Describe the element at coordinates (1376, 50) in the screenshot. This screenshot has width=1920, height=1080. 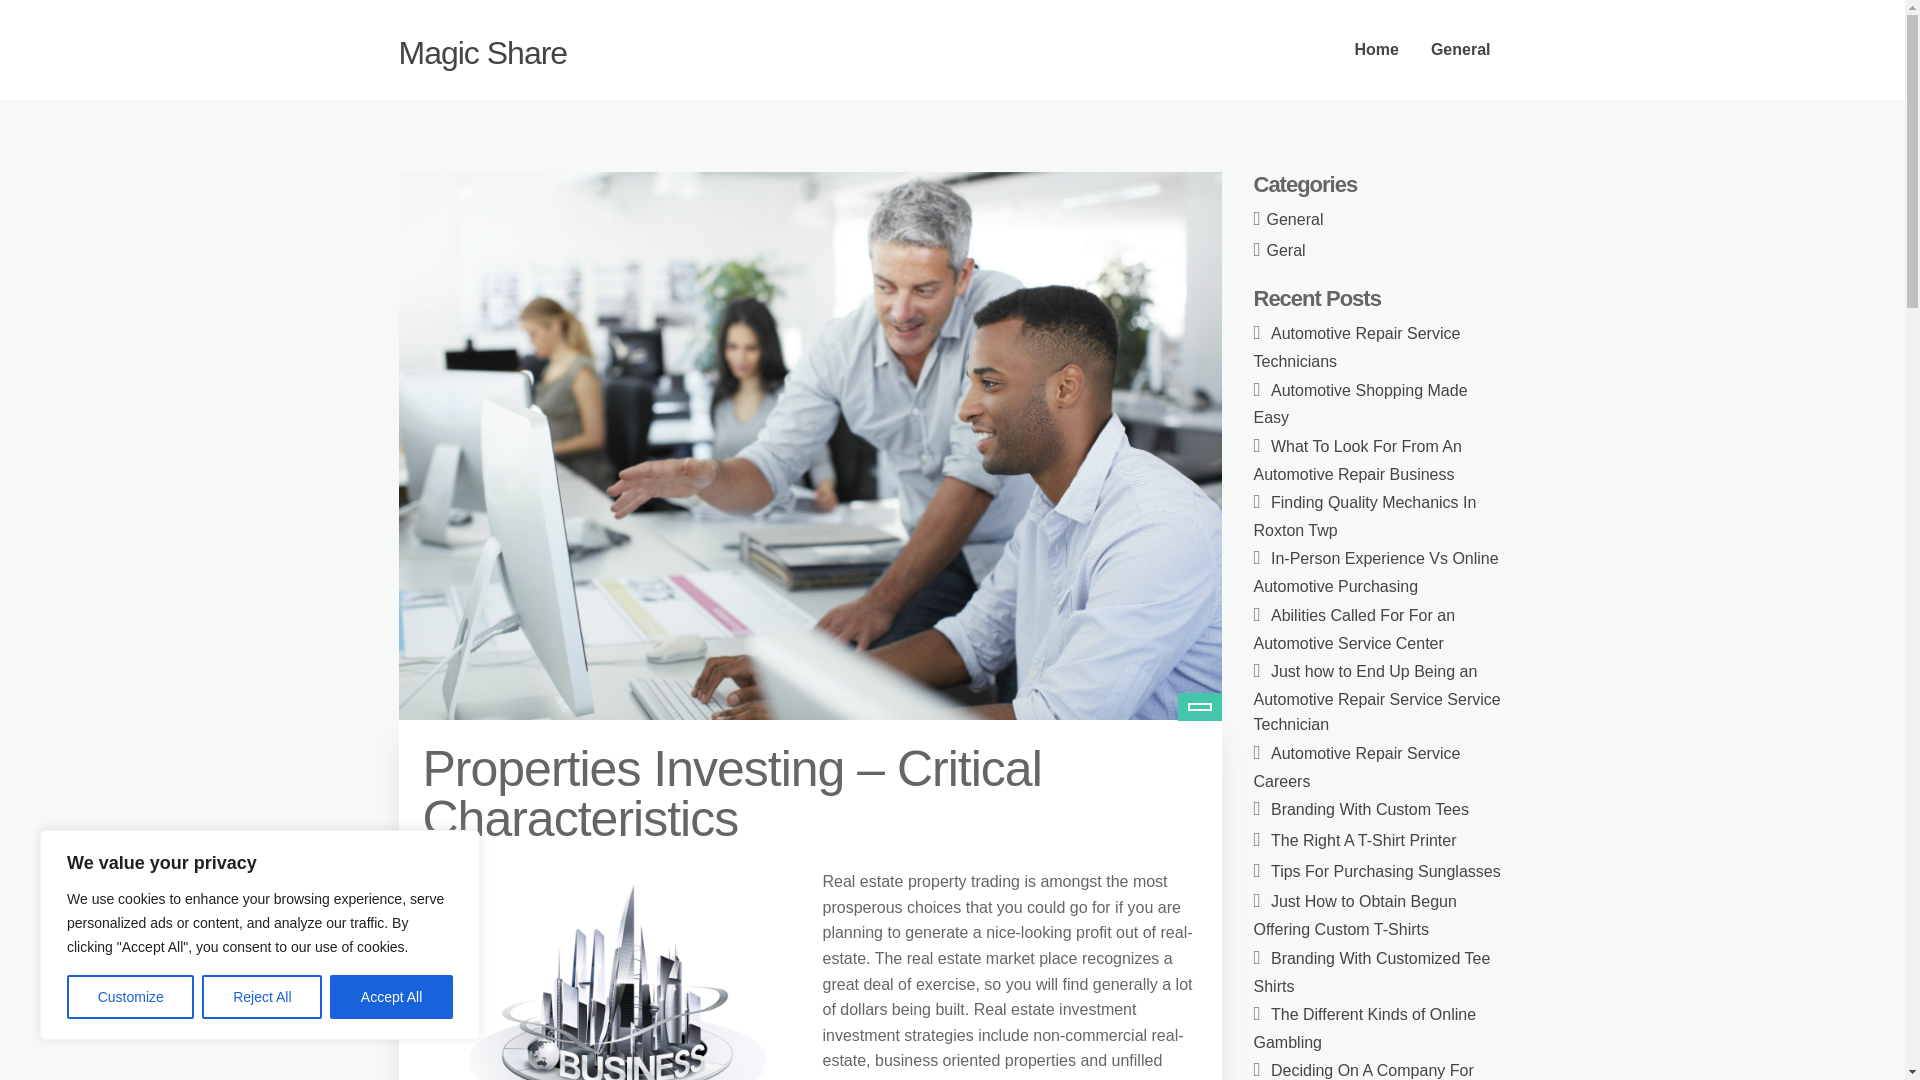
I see `Home` at that location.